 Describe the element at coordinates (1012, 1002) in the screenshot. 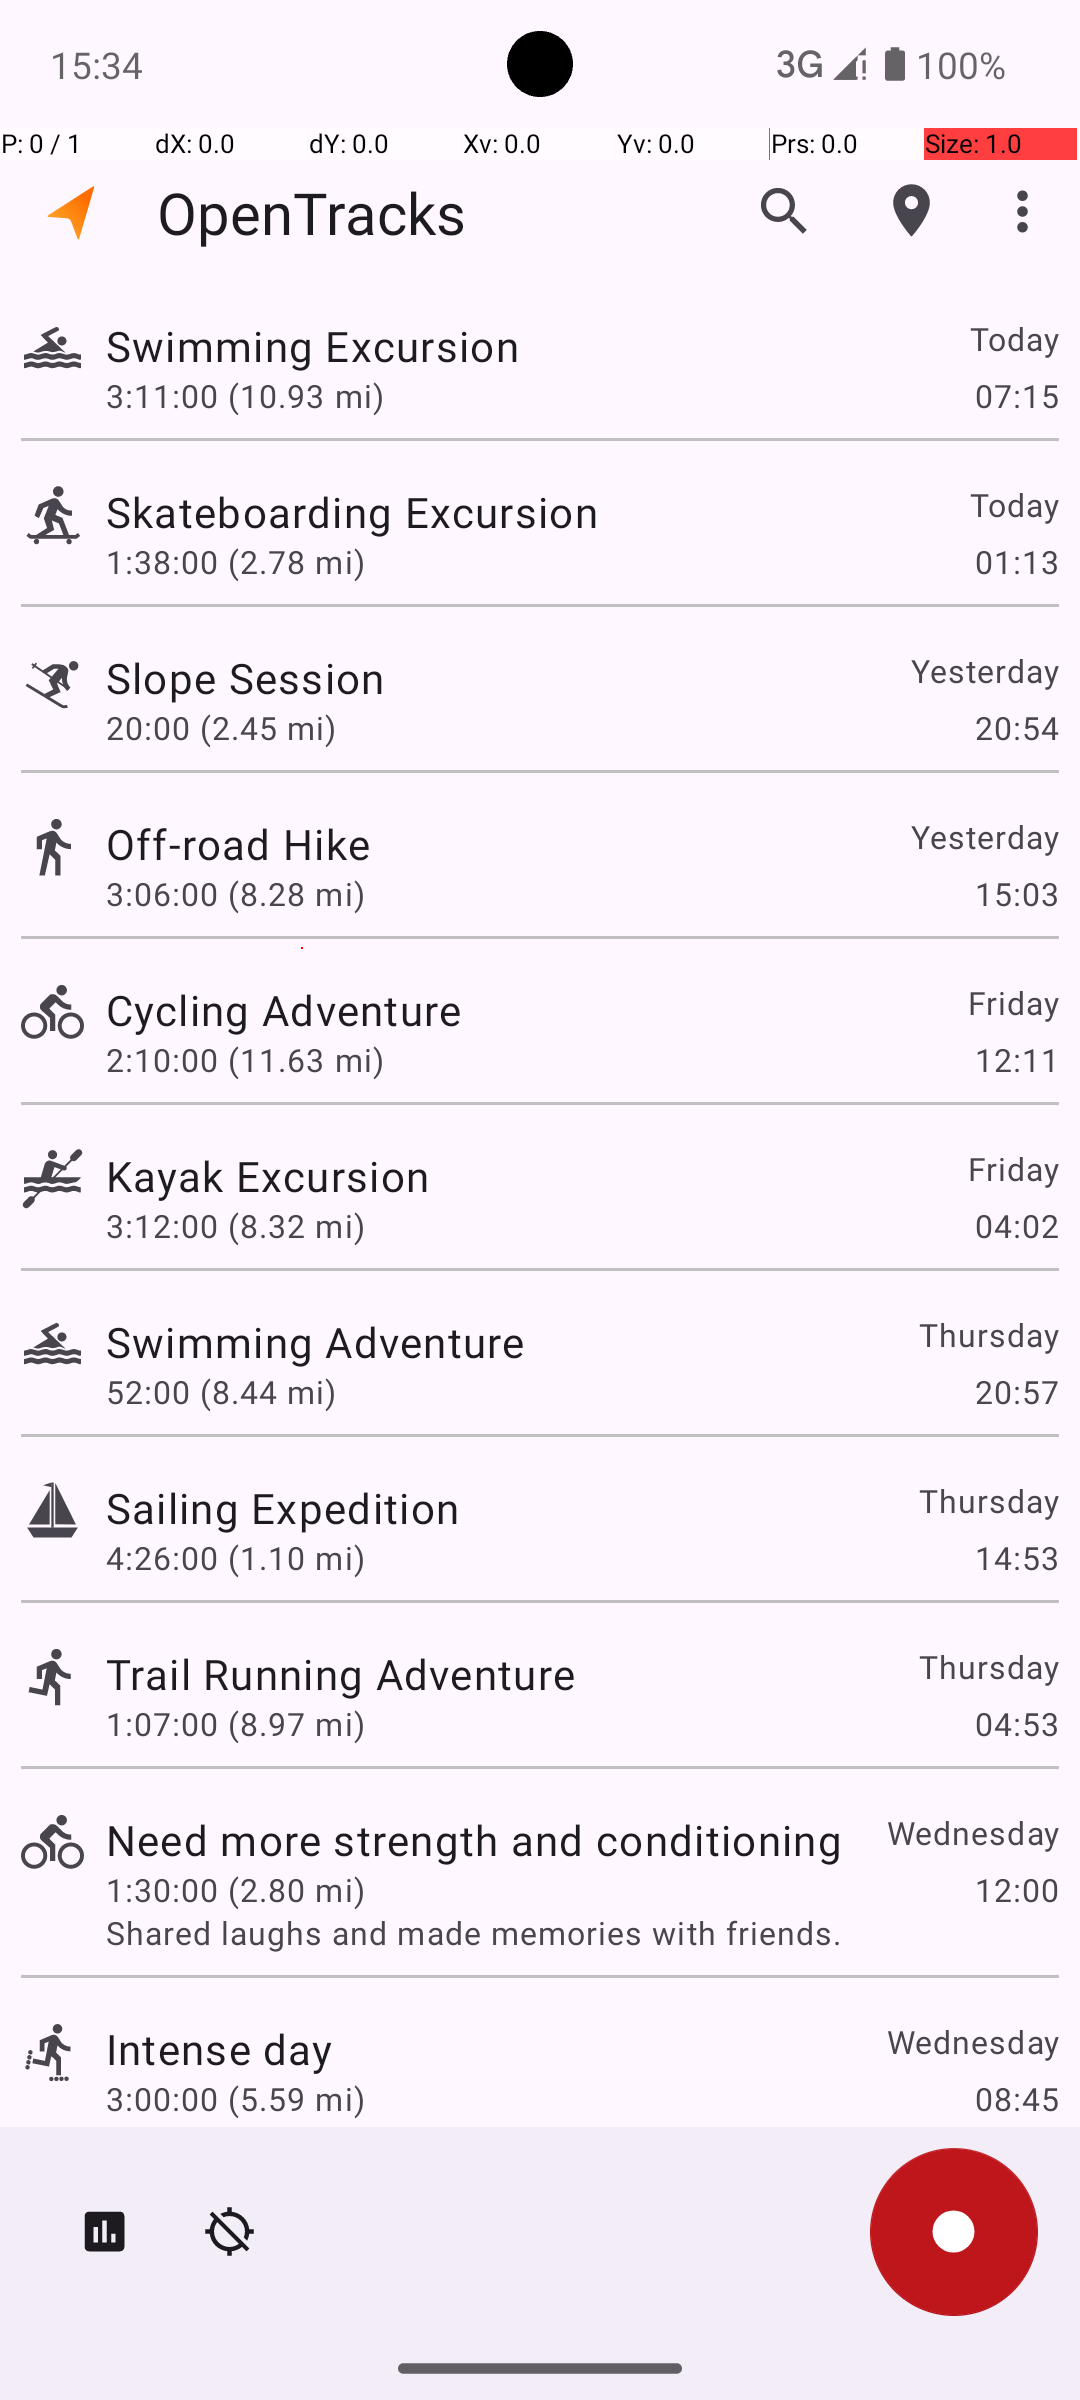

I see `Friday` at that location.